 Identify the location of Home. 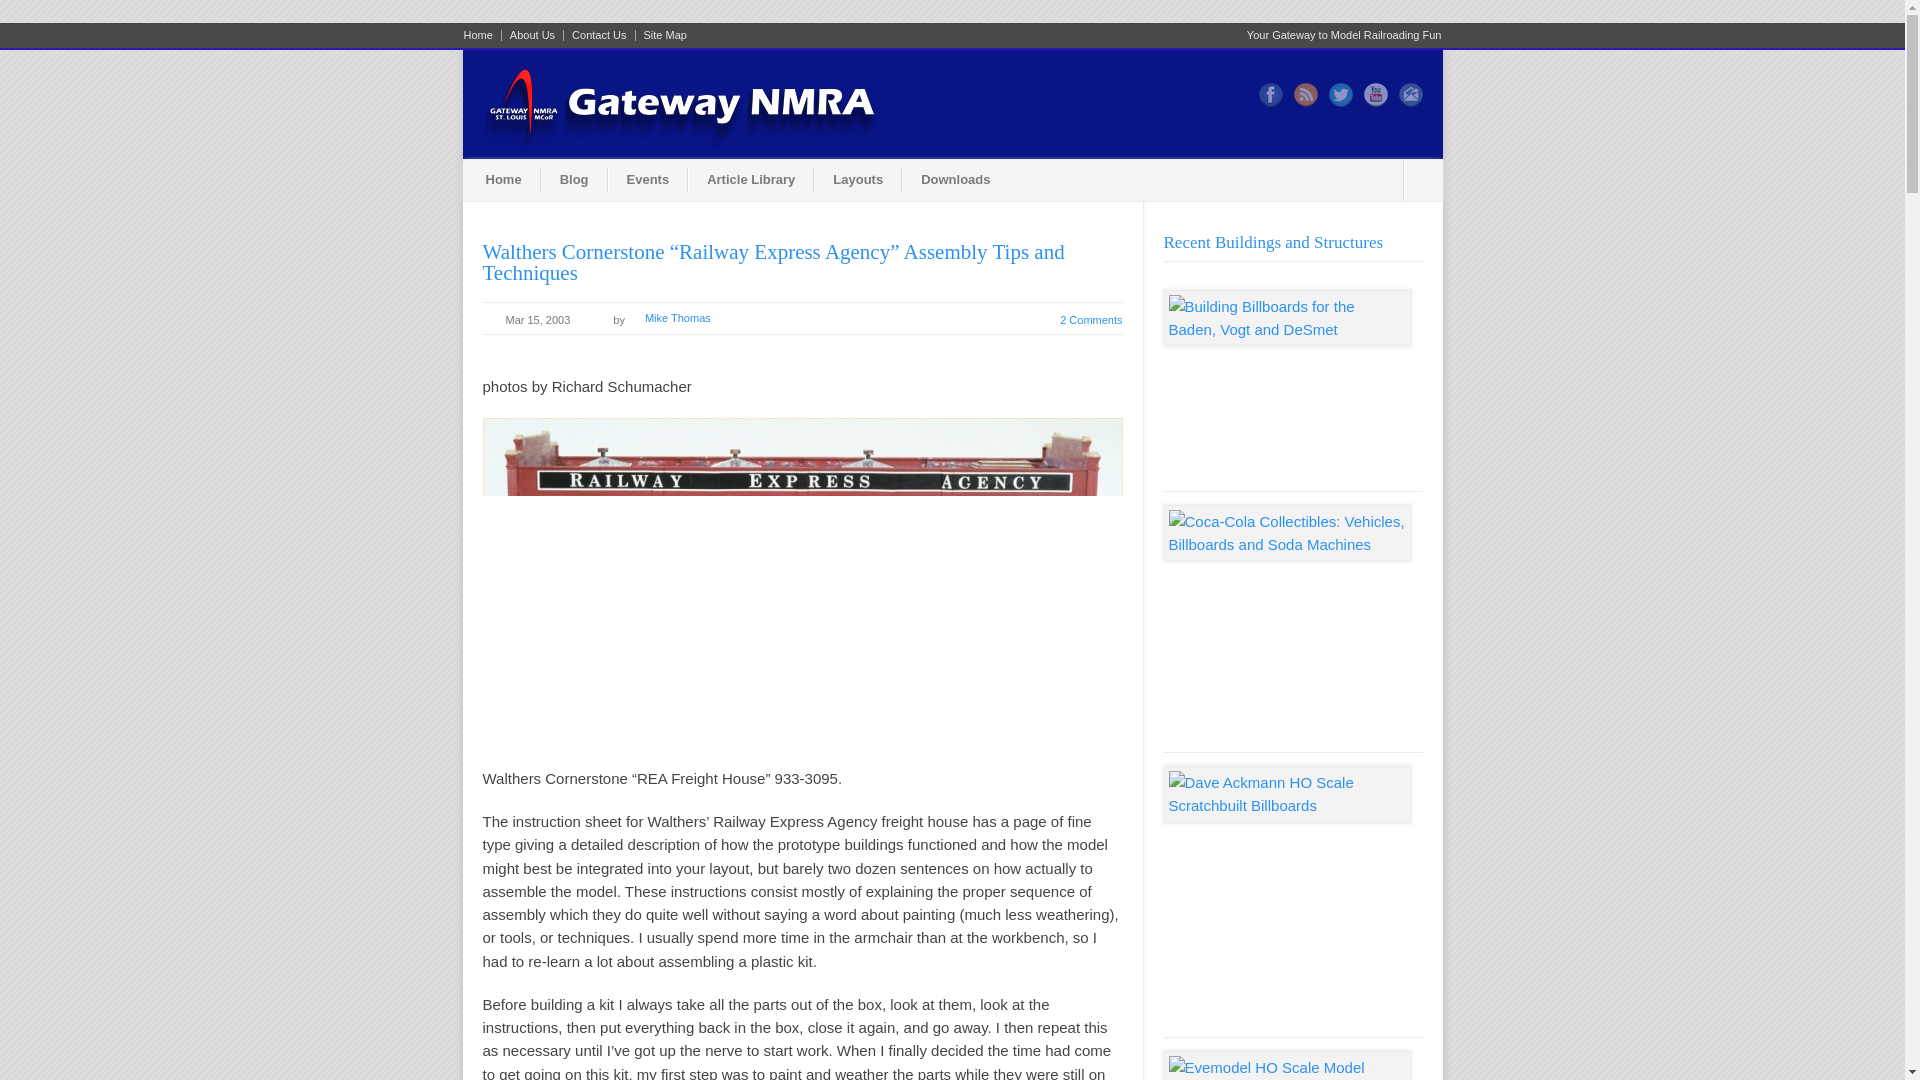
(482, 36).